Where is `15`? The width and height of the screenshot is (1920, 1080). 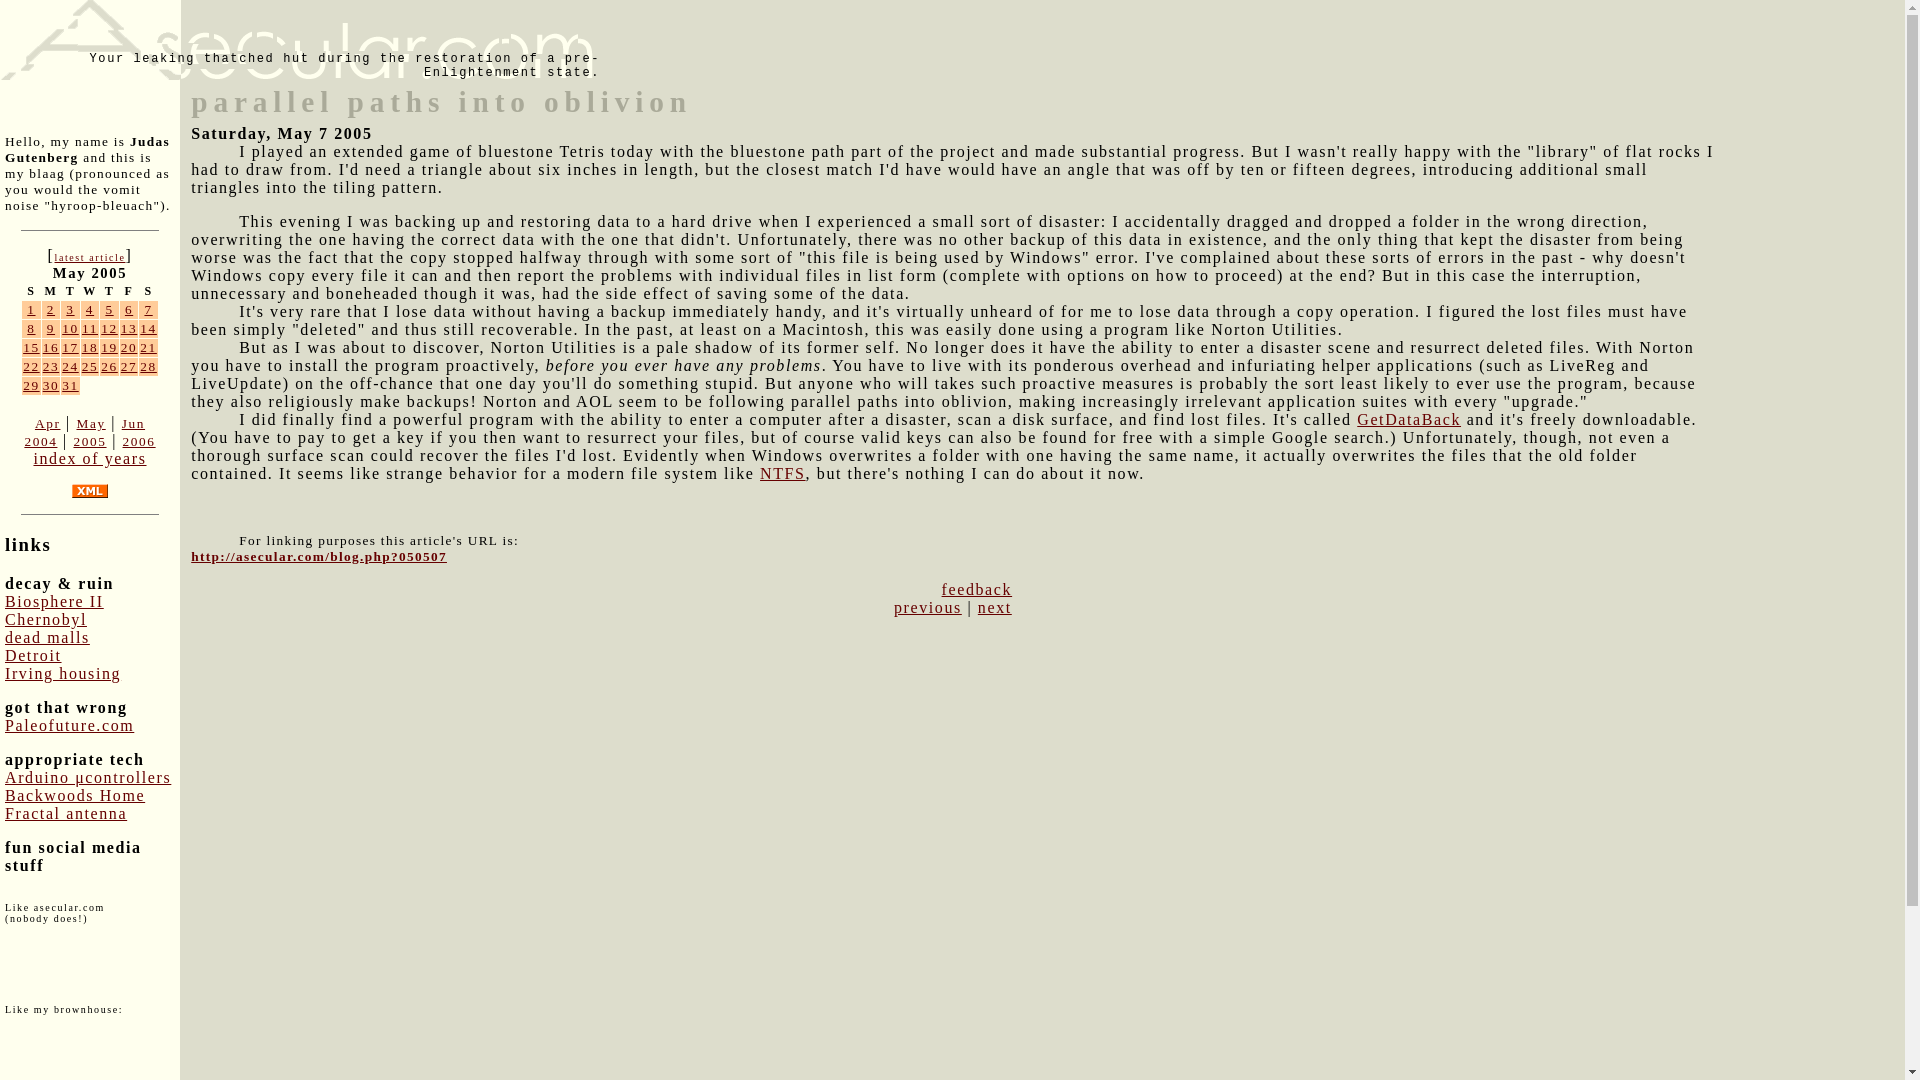 15 is located at coordinates (32, 348).